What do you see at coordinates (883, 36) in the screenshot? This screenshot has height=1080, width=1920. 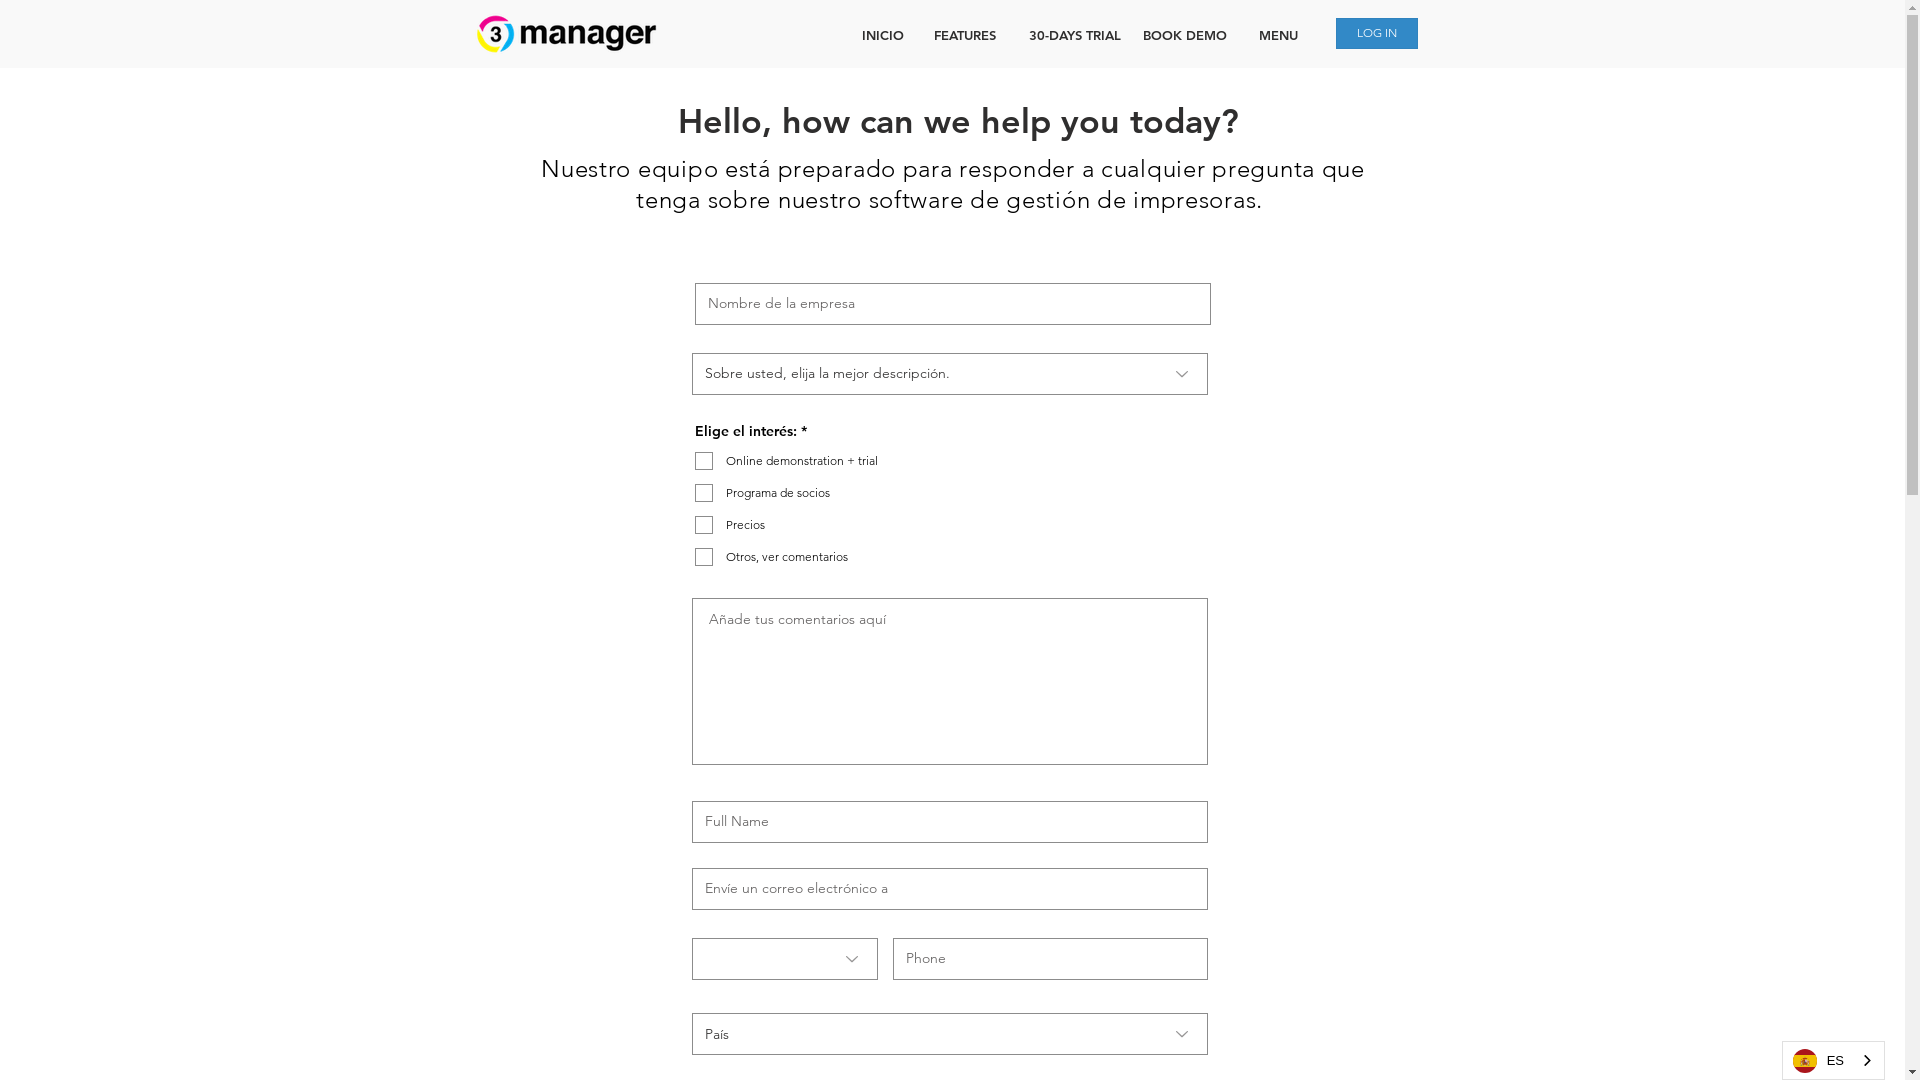 I see `INICIO` at bounding box center [883, 36].